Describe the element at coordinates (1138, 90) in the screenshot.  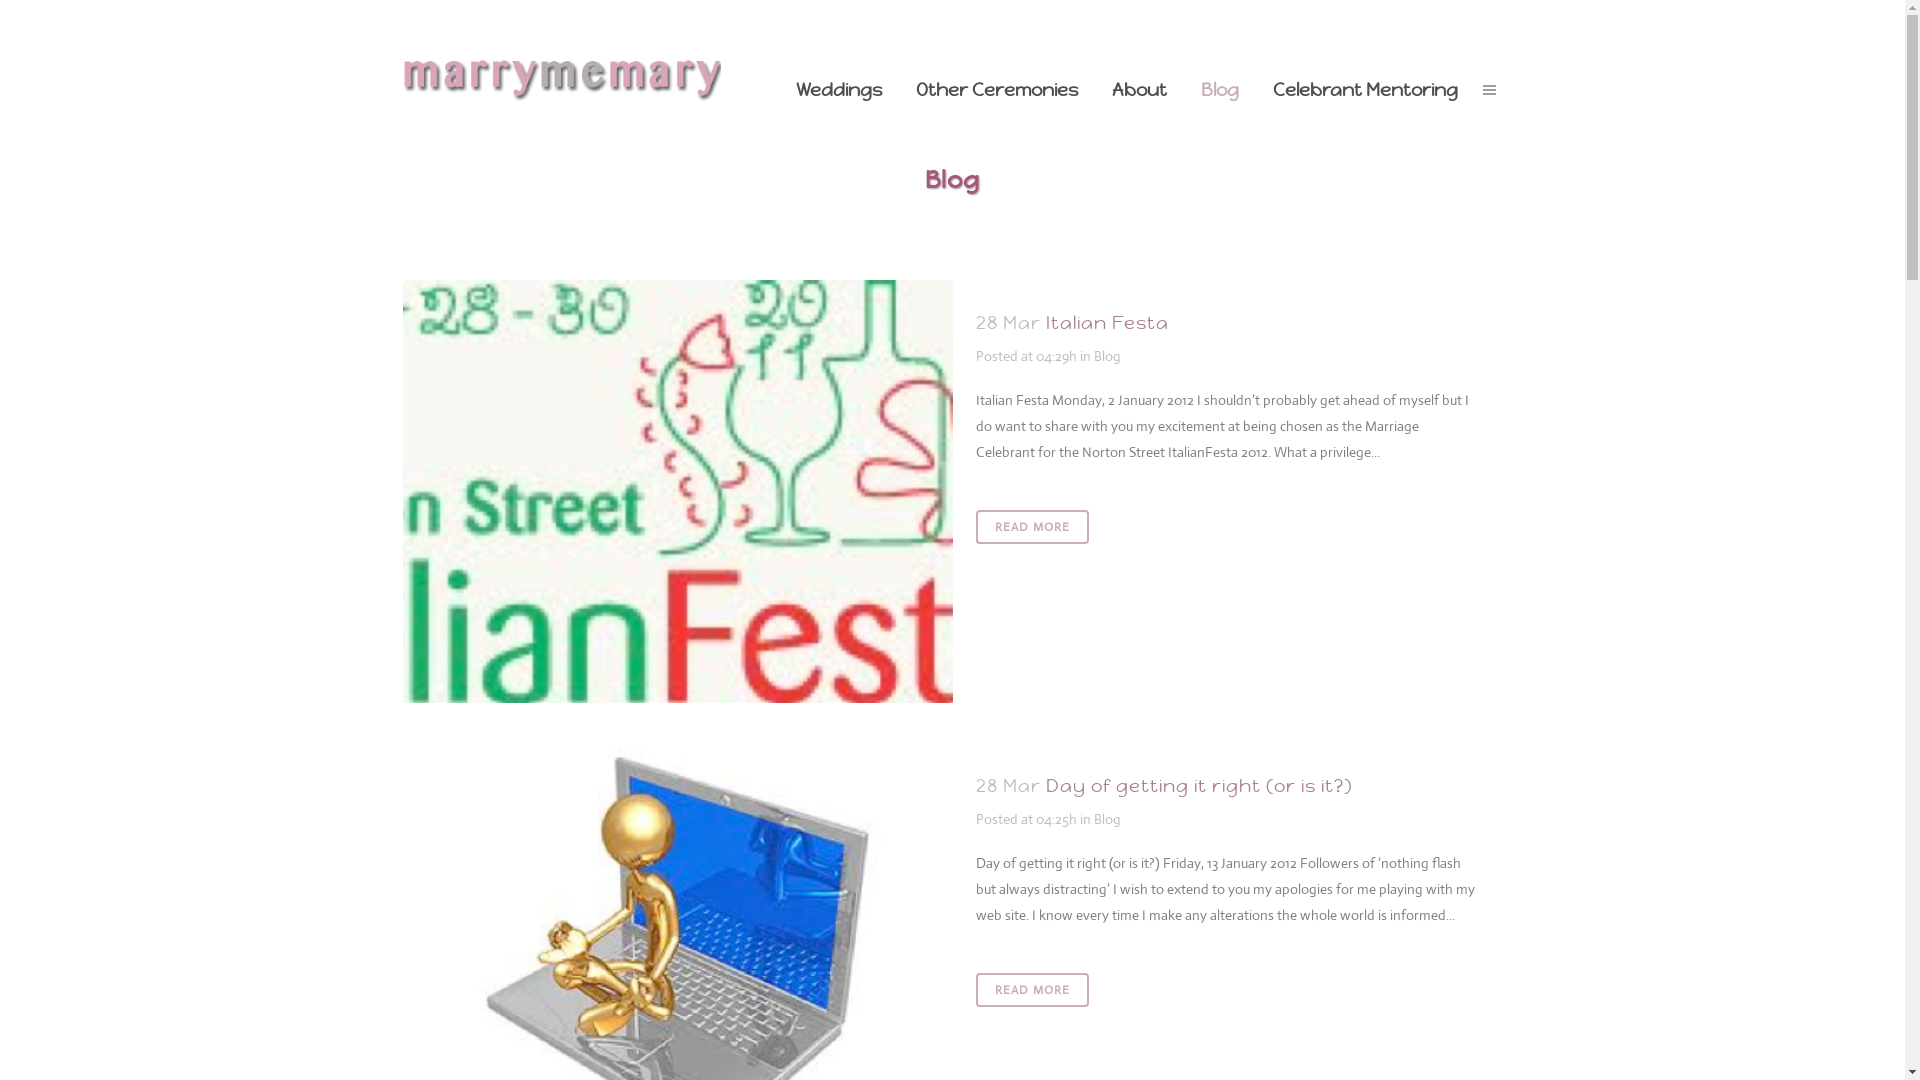
I see `About` at that location.